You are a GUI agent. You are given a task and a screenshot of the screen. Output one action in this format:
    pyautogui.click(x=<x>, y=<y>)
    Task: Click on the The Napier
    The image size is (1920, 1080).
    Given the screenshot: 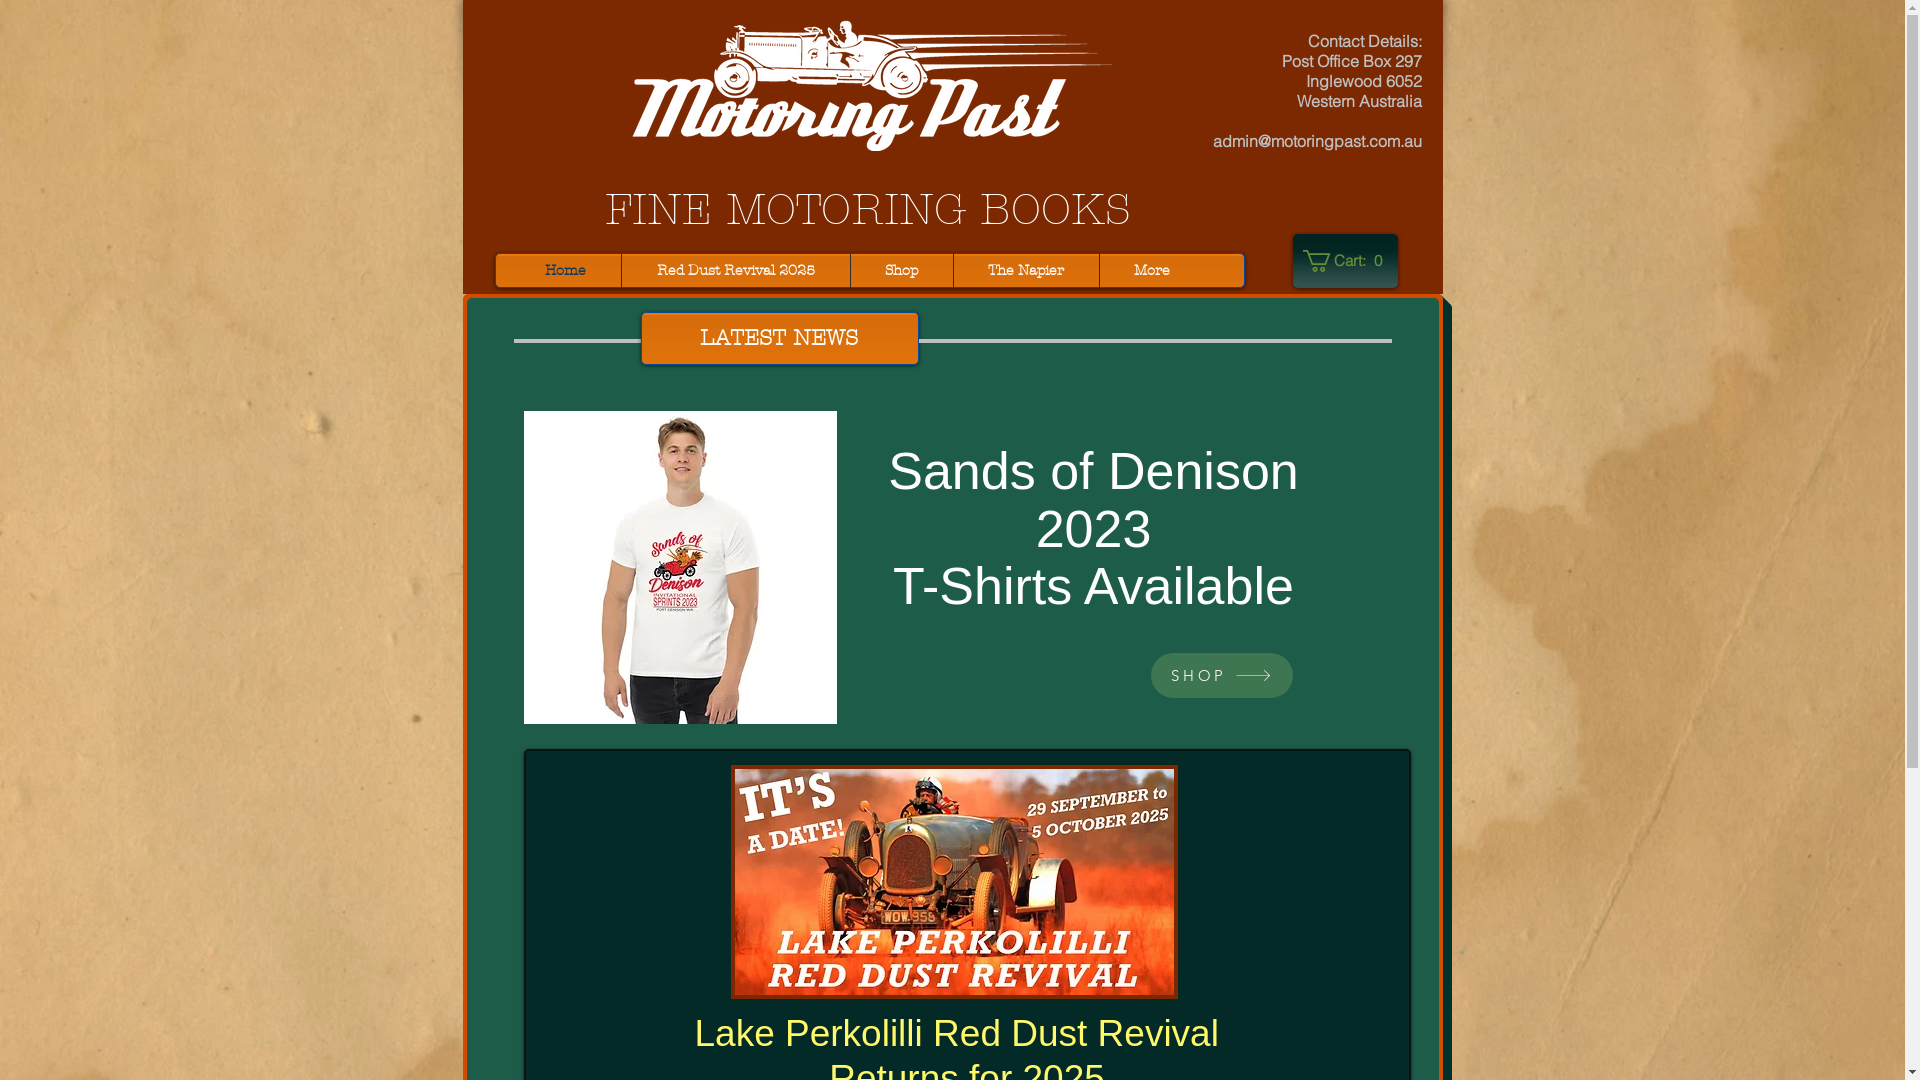 What is the action you would take?
    pyautogui.click(x=1026, y=270)
    